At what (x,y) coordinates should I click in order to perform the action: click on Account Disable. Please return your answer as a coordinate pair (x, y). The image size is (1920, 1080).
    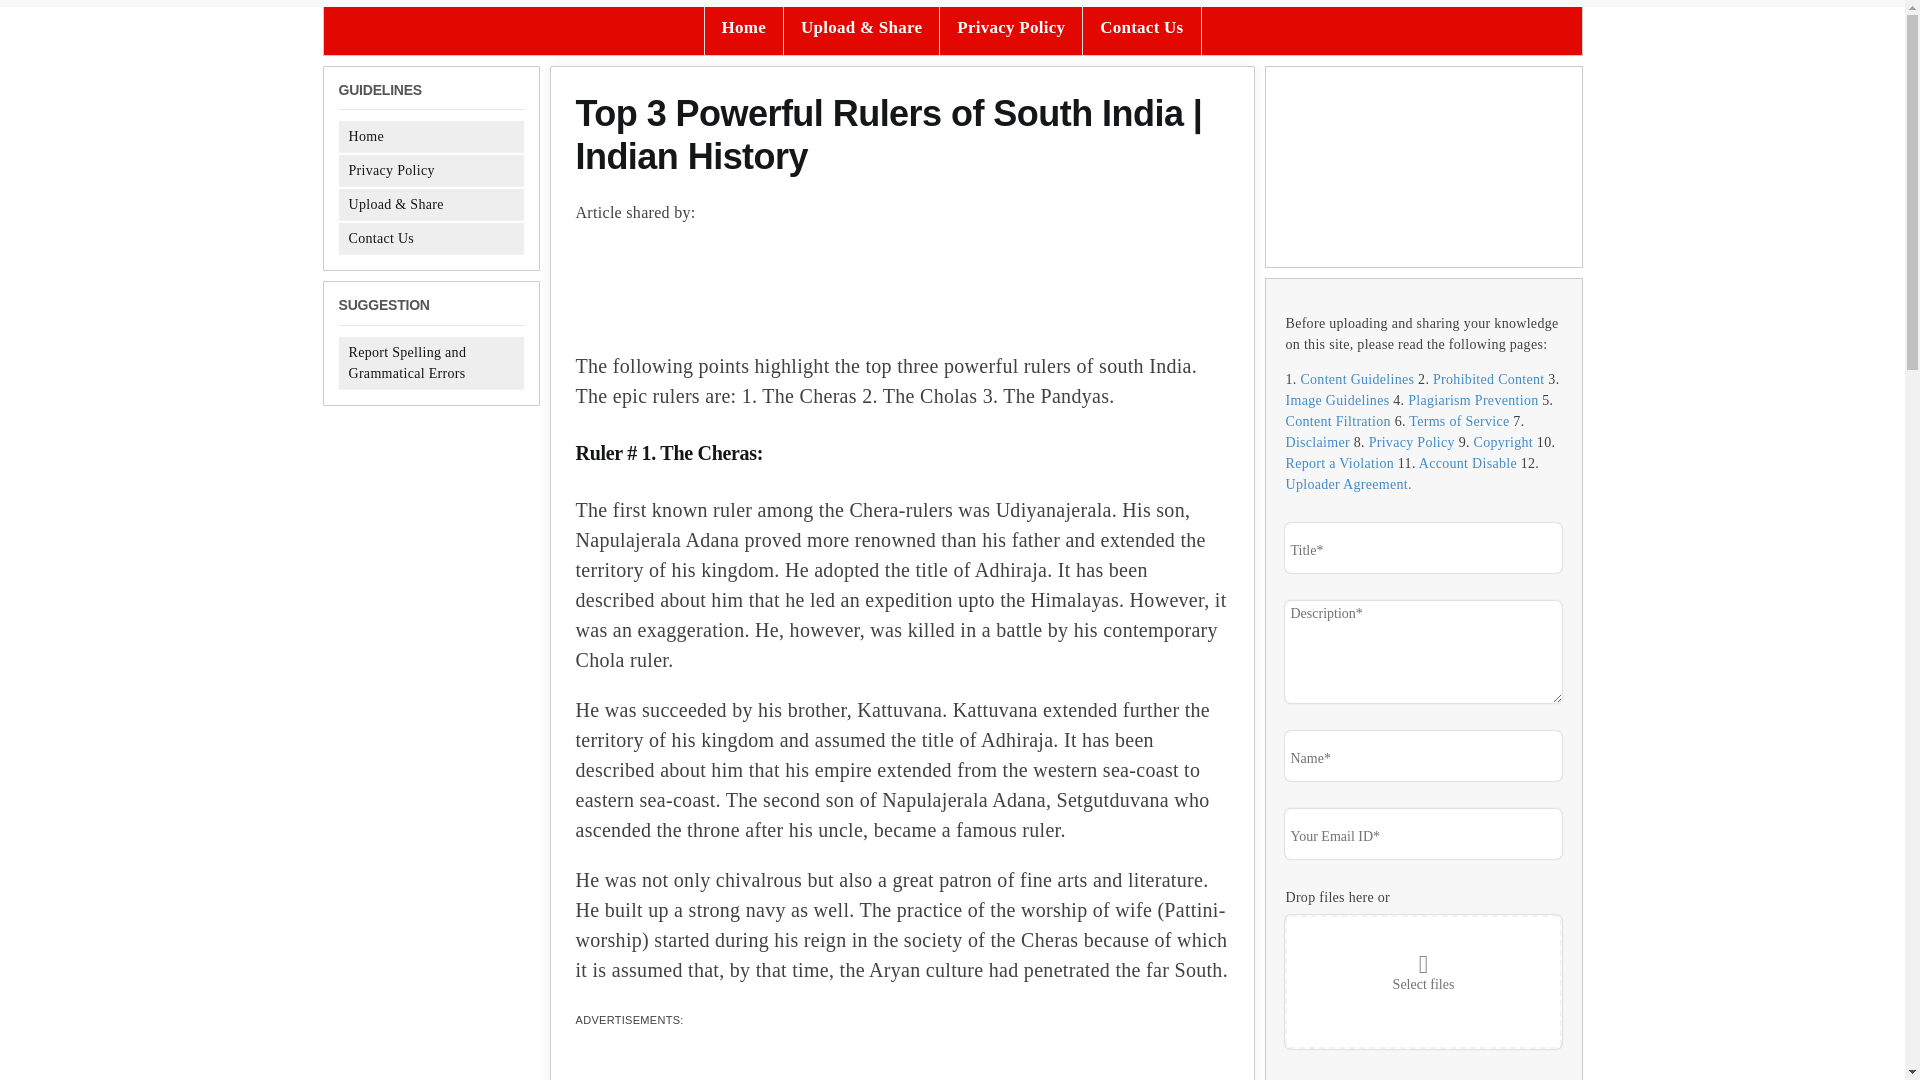
    Looking at the image, I should click on (1467, 462).